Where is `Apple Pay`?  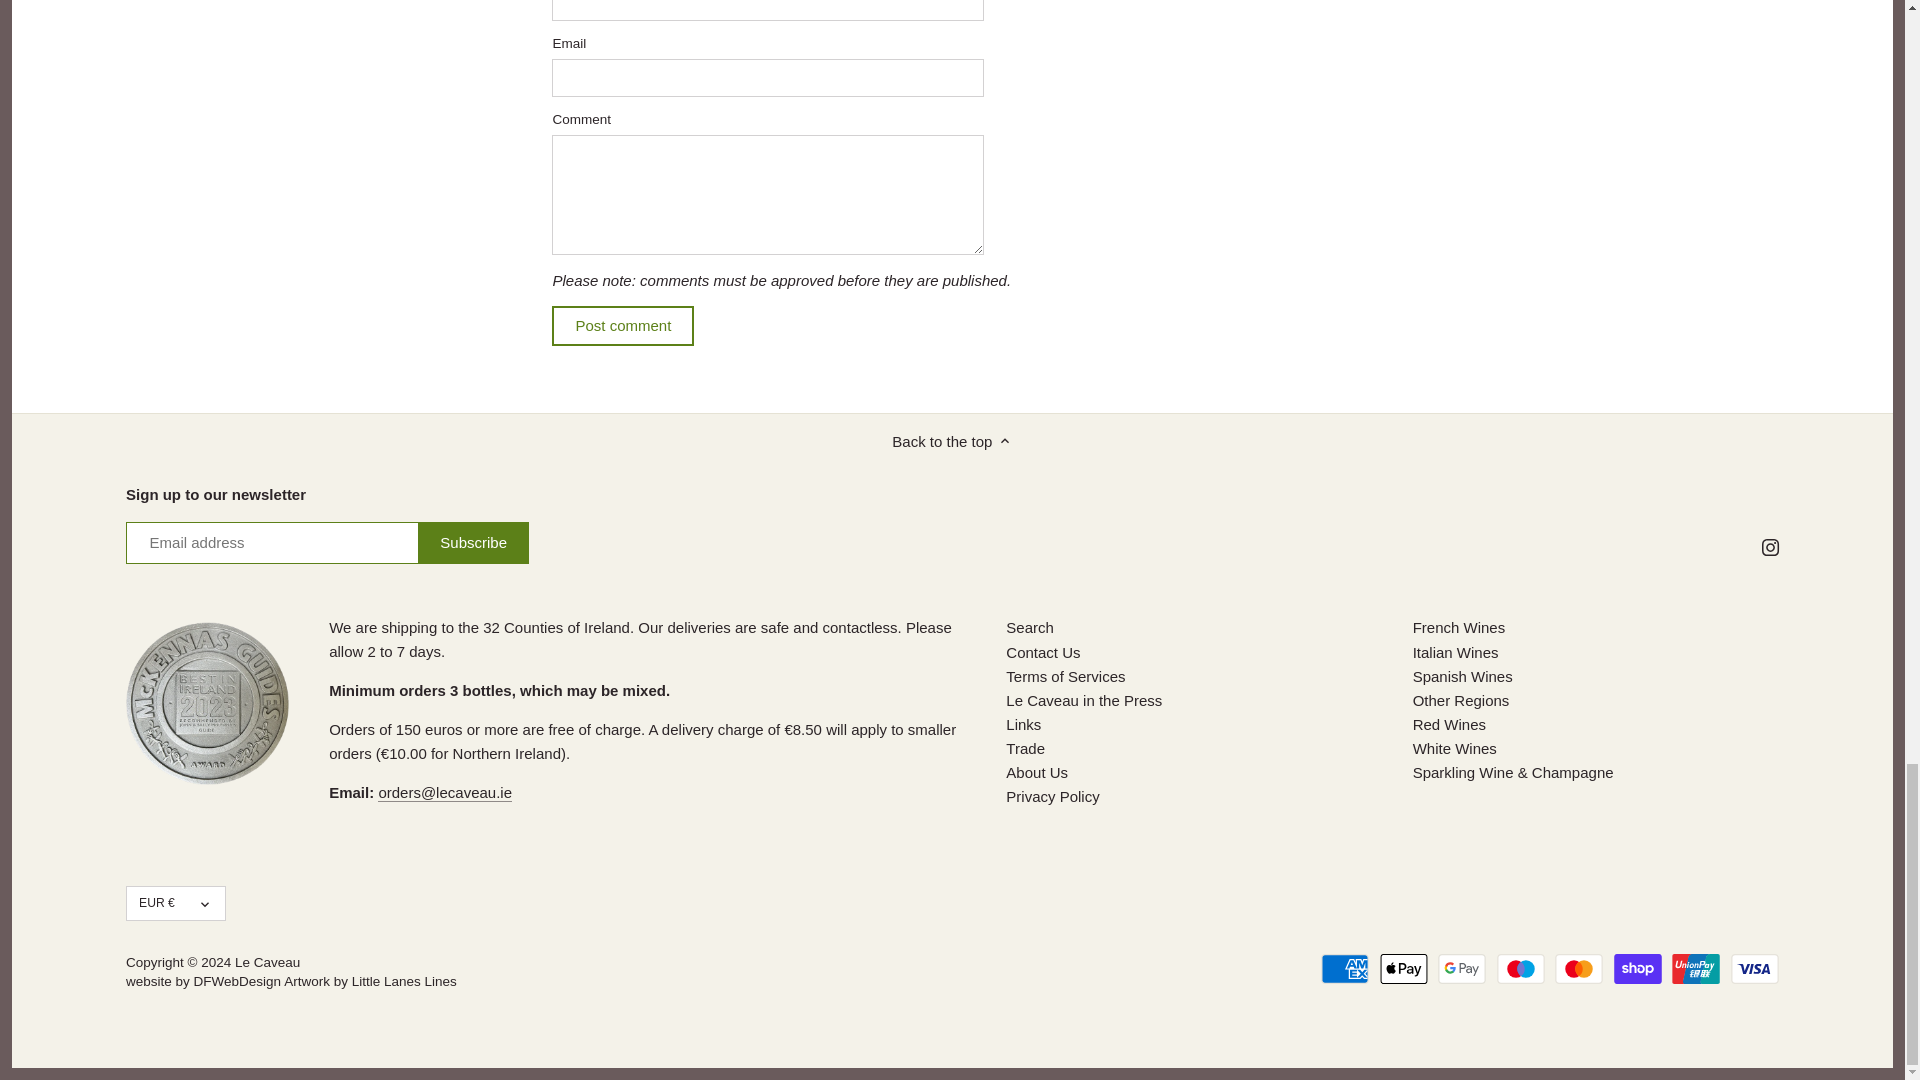
Apple Pay is located at coordinates (1404, 968).